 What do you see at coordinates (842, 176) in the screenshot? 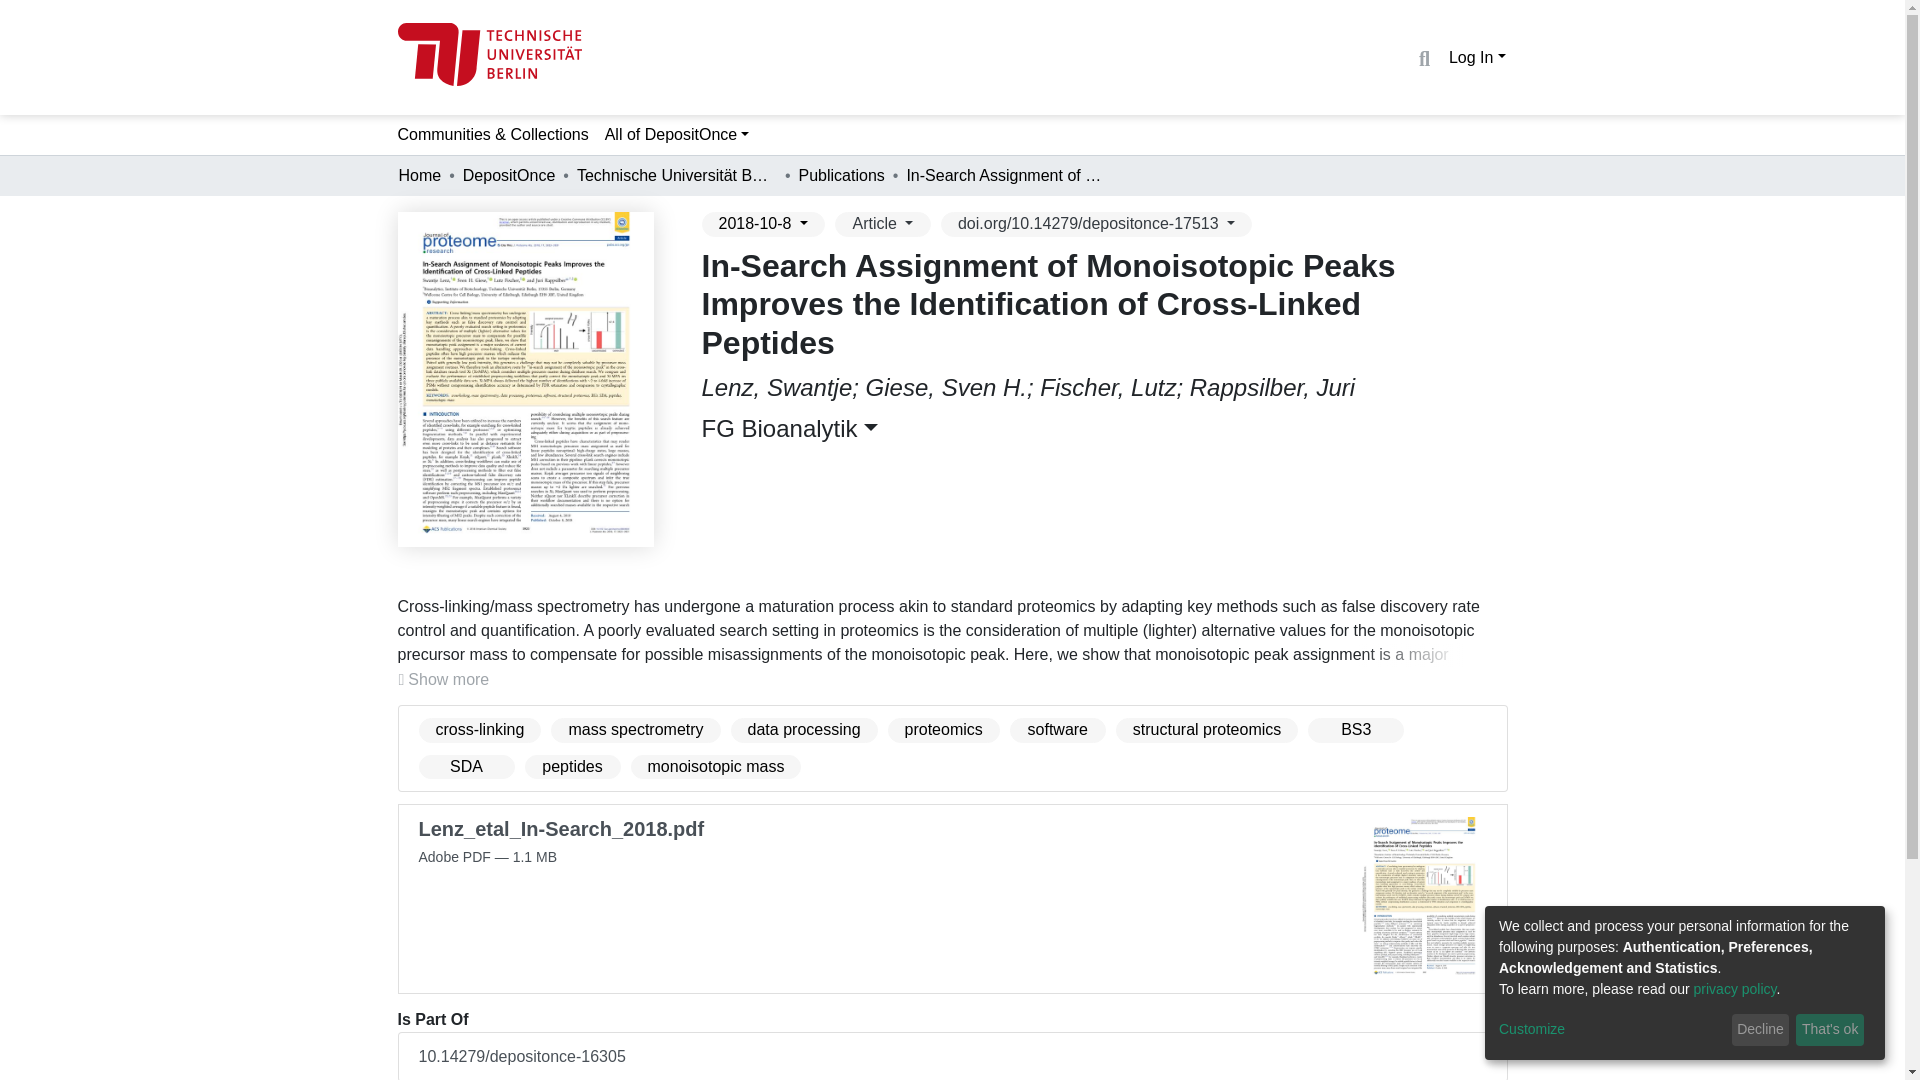
I see `Publications` at bounding box center [842, 176].